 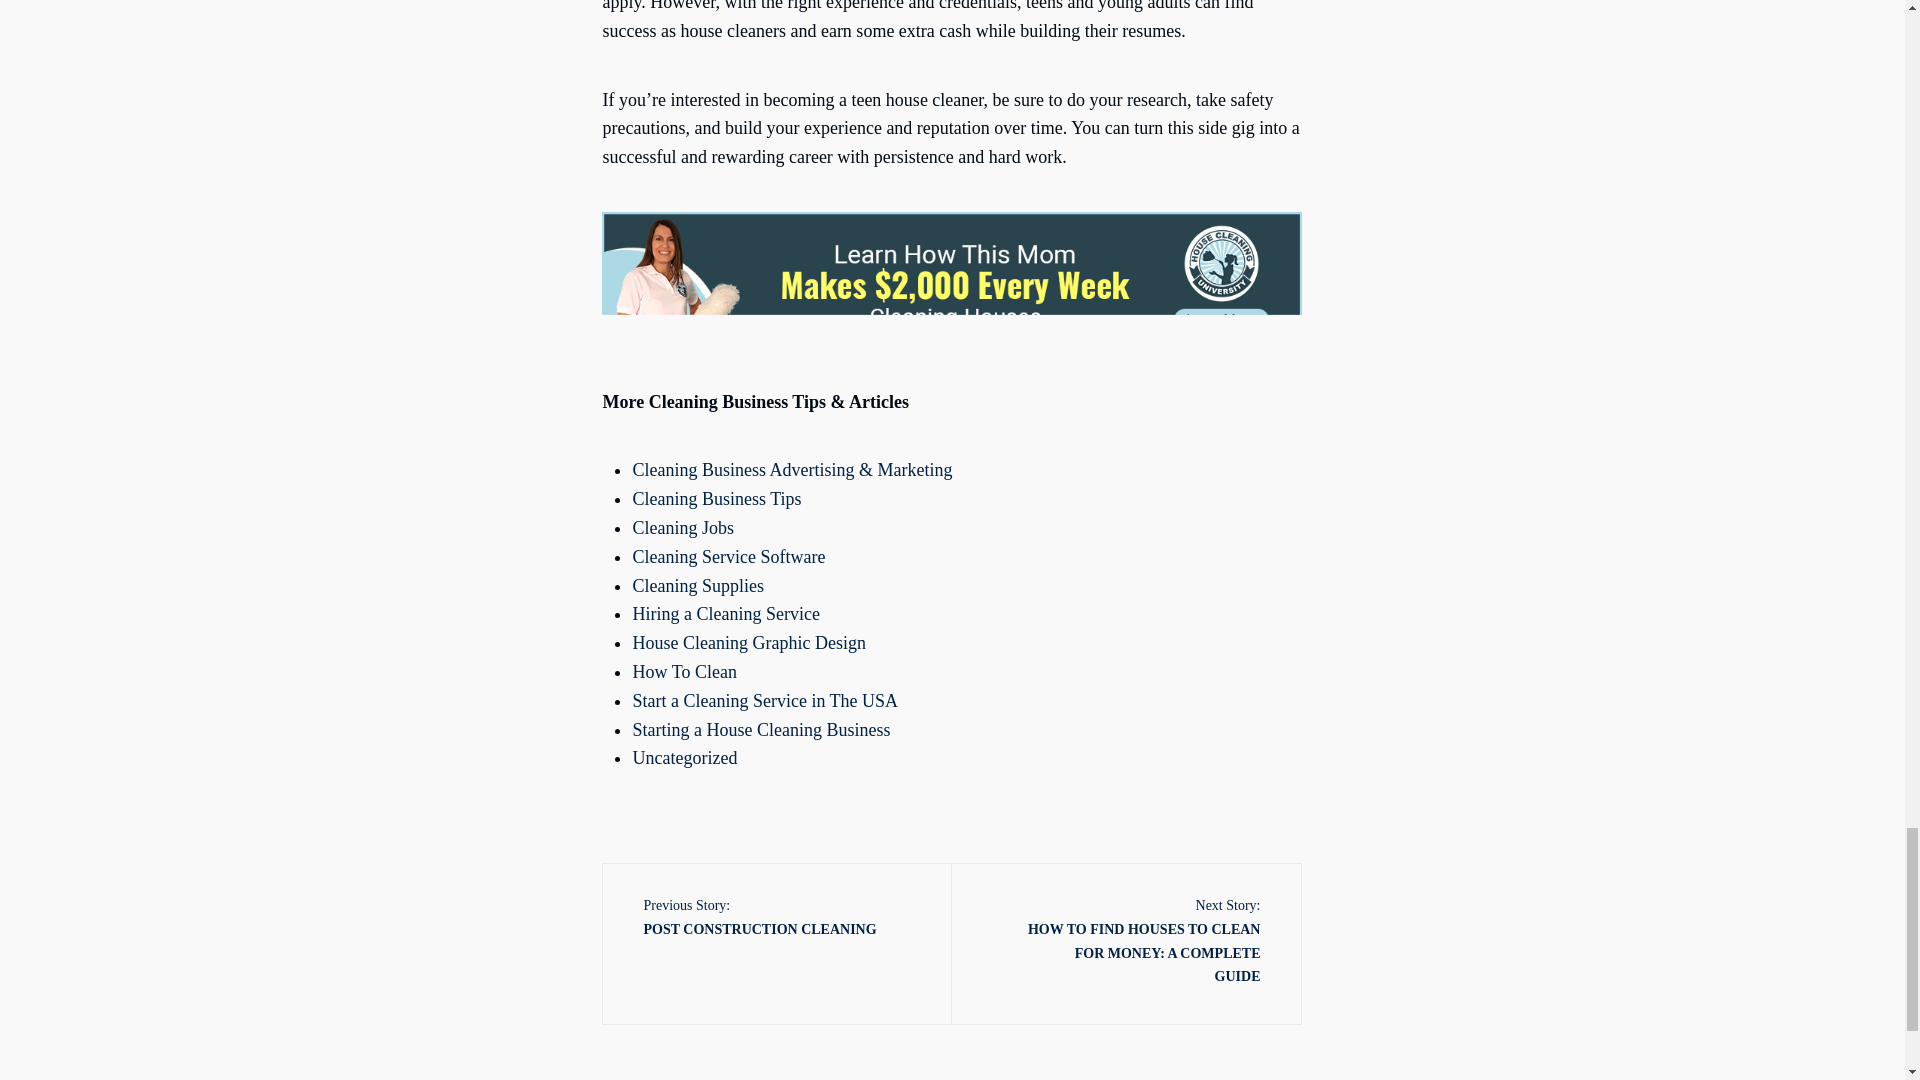 I want to click on Cleaning Service Software, so click(x=748, y=642).